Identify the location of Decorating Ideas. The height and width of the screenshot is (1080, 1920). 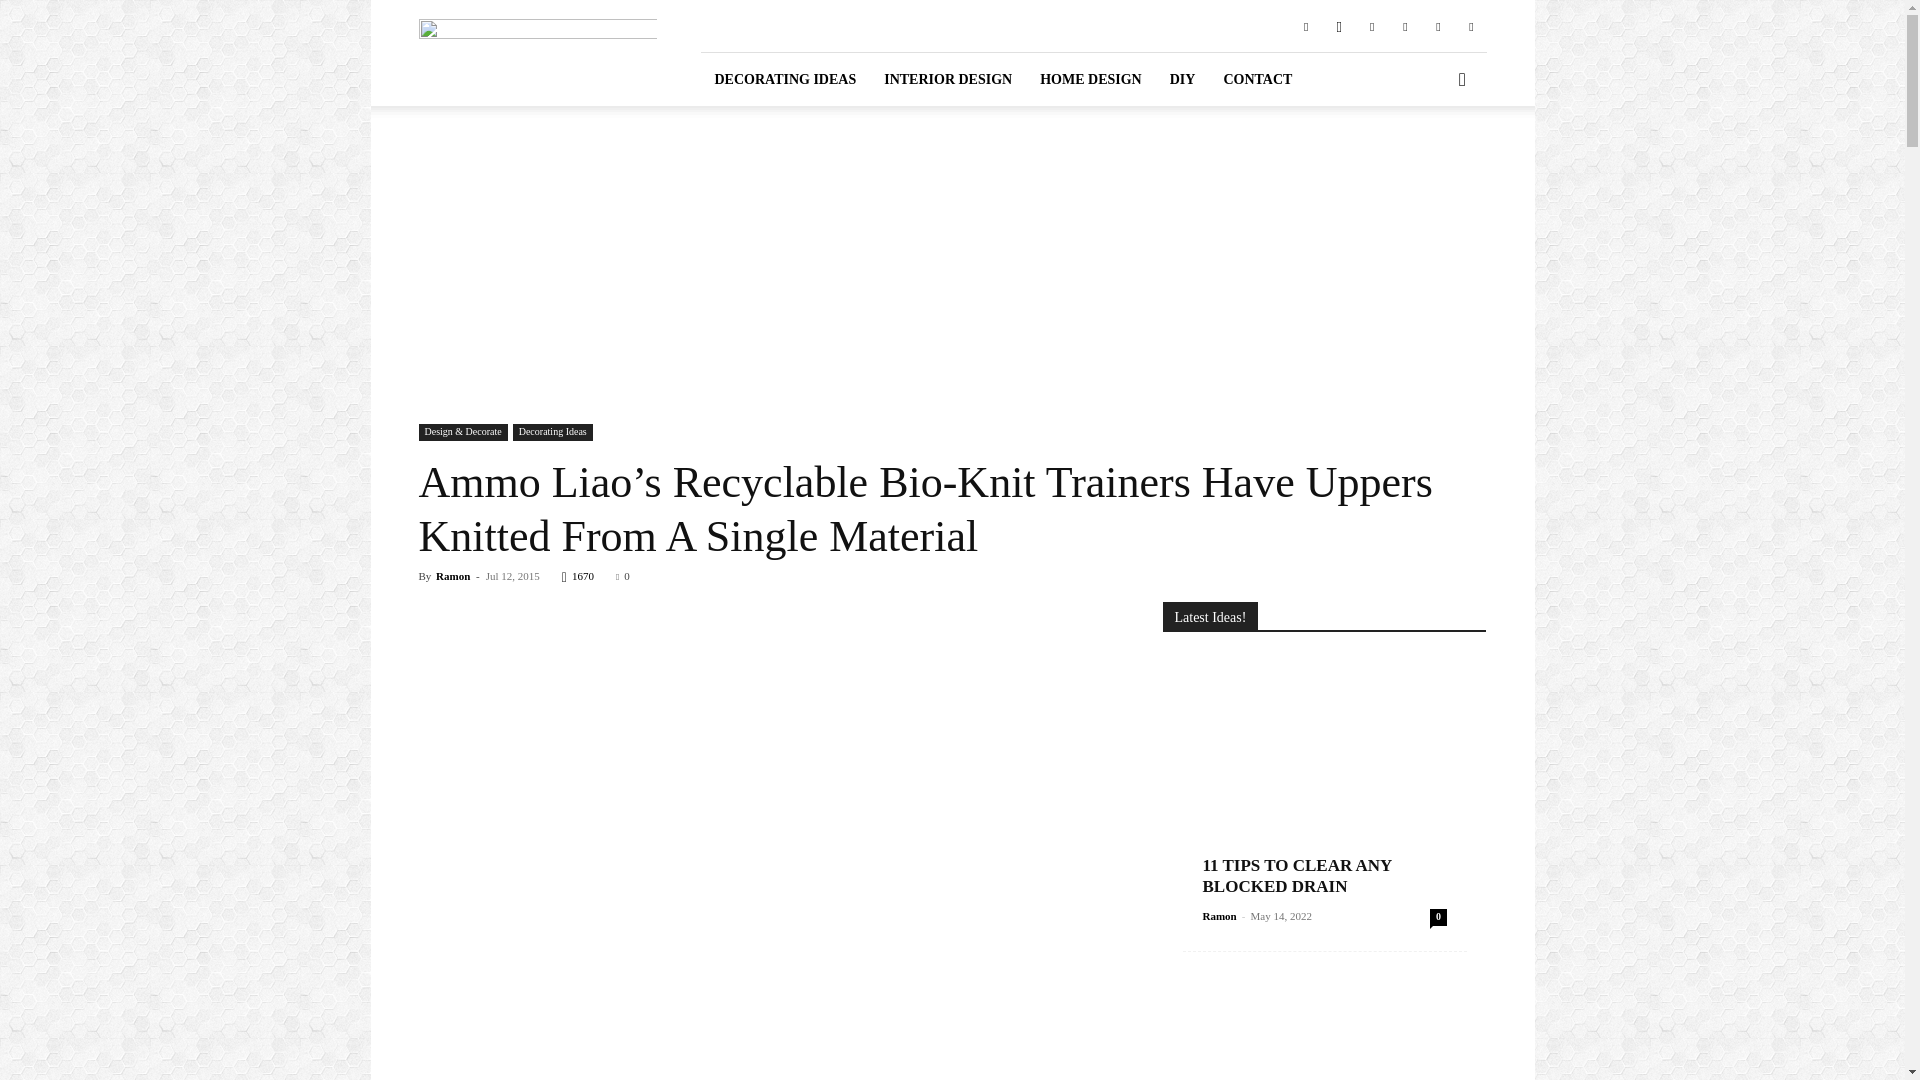
(552, 432).